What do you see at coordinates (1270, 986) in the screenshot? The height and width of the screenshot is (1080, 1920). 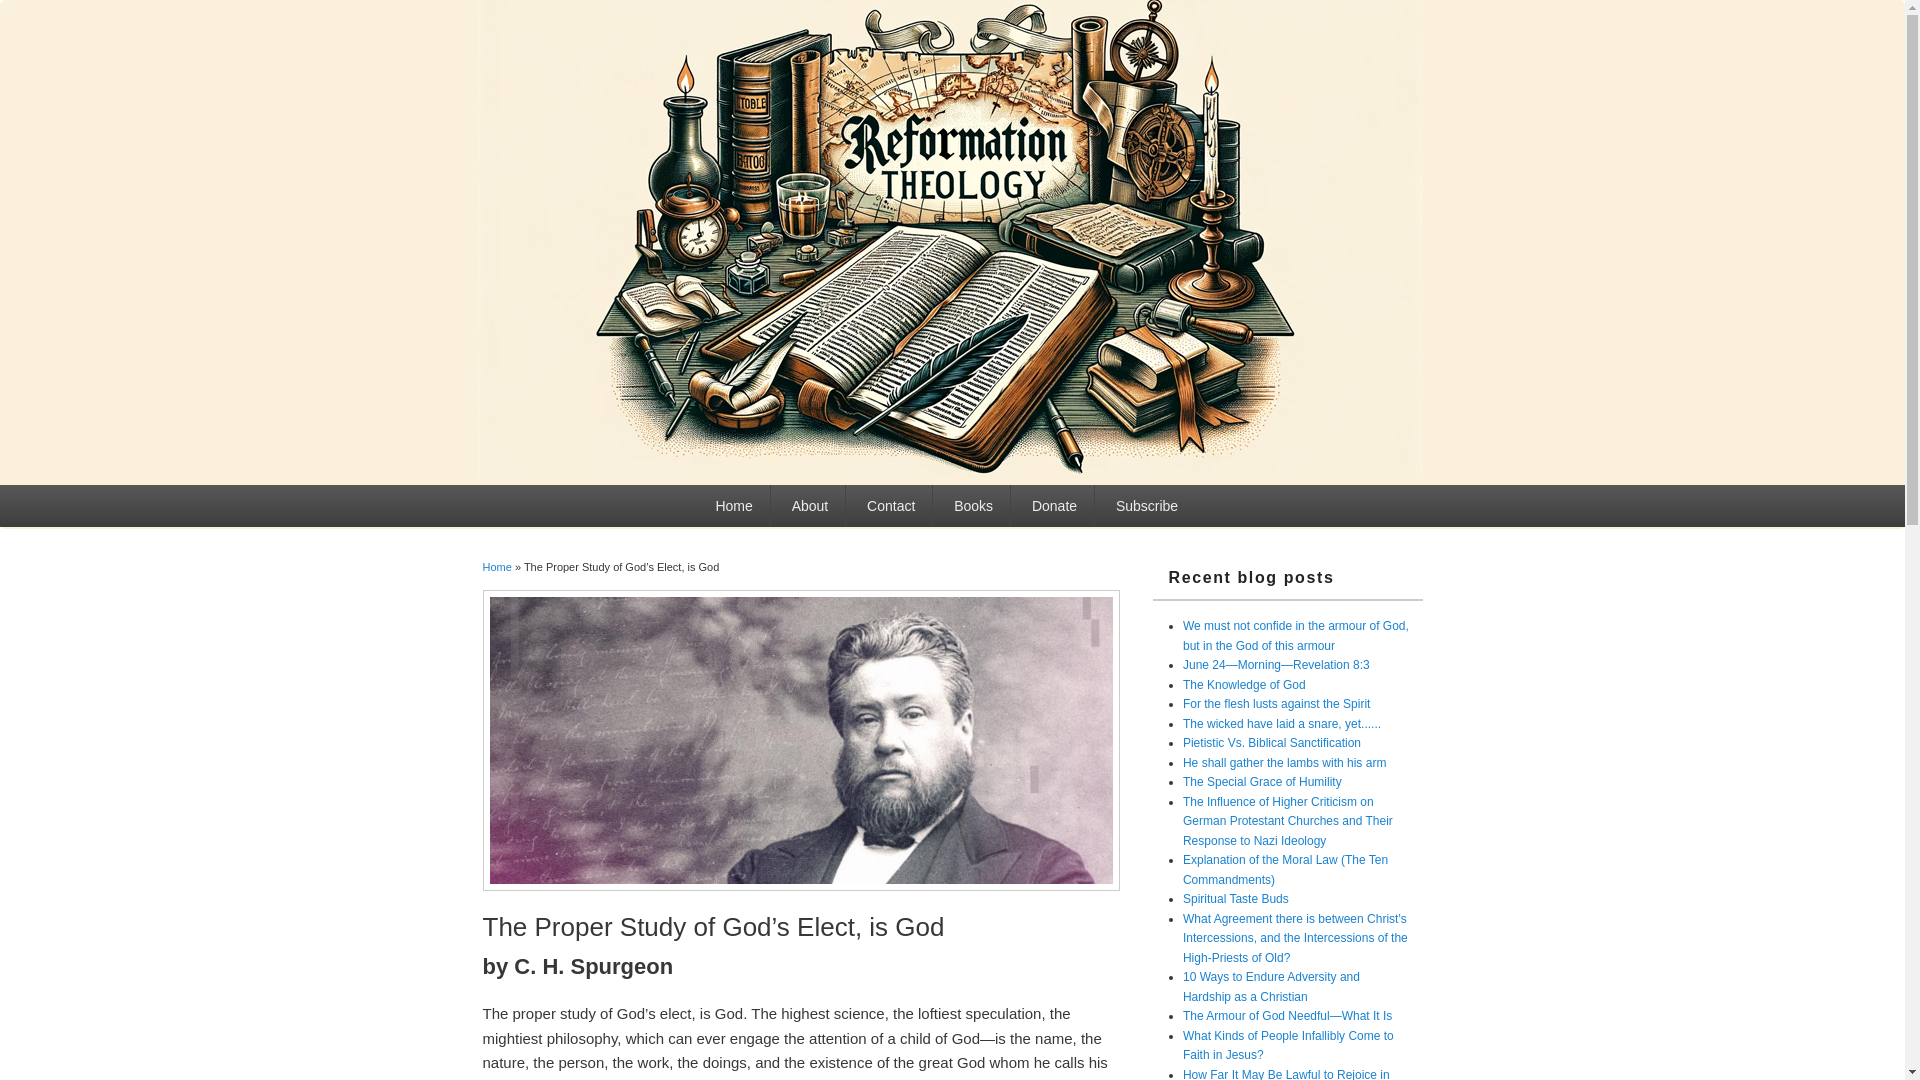 I see `10 Ways to Endure Adversity and Hardship as a Christian` at bounding box center [1270, 986].